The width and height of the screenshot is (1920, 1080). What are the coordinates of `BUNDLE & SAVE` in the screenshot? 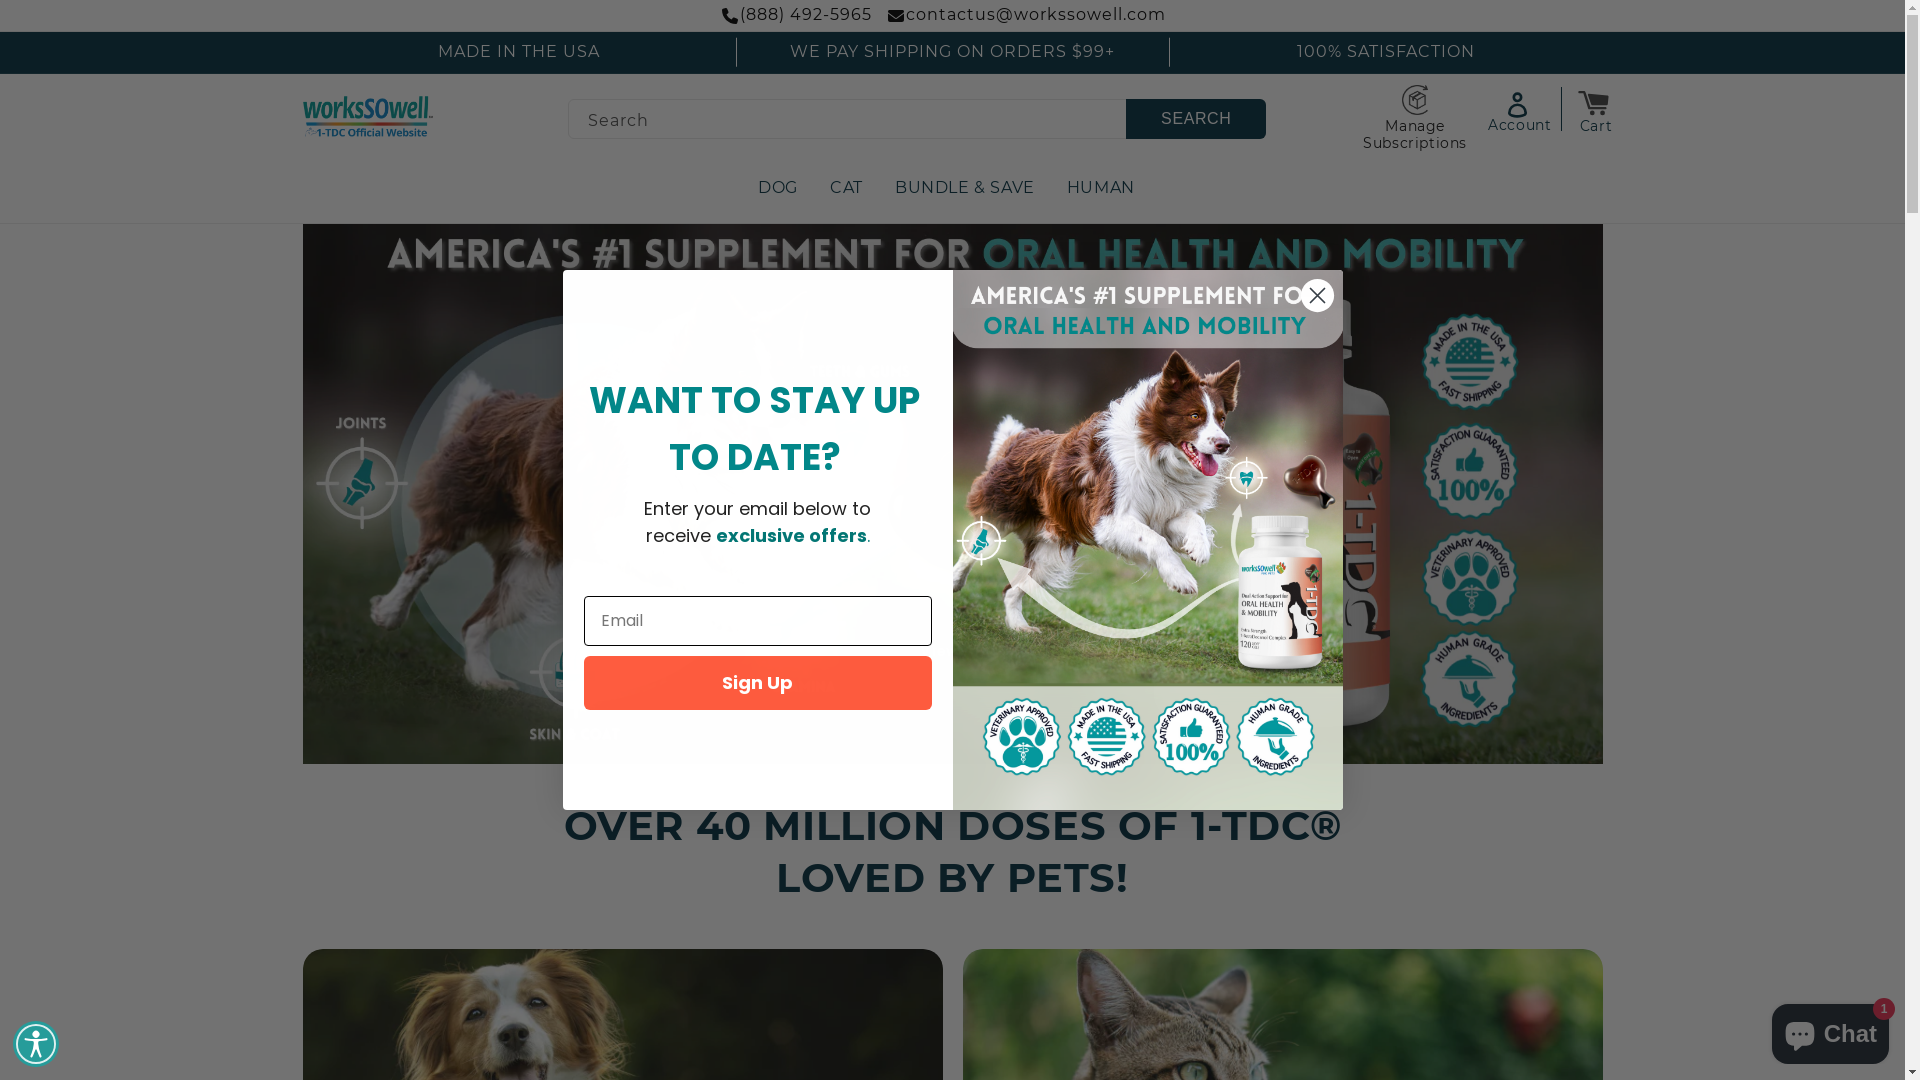 It's located at (965, 188).